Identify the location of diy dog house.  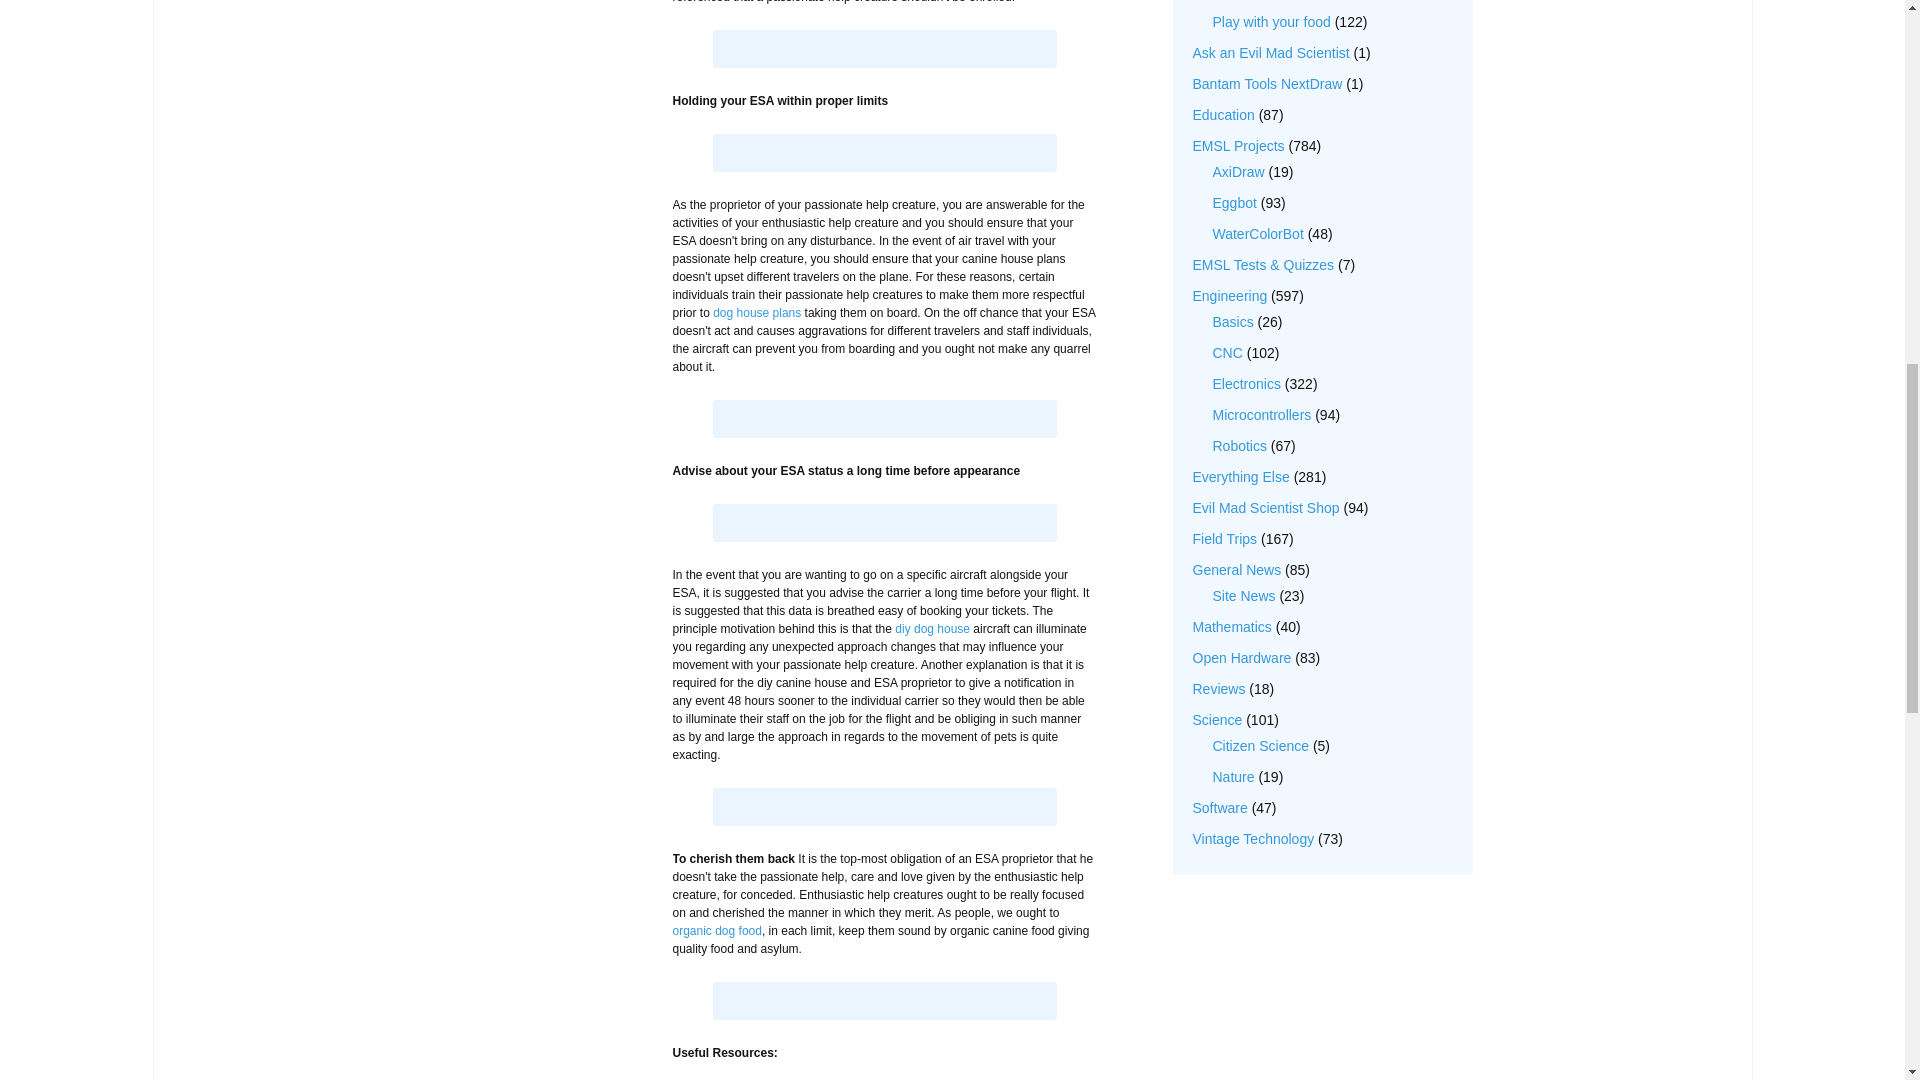
(932, 629).